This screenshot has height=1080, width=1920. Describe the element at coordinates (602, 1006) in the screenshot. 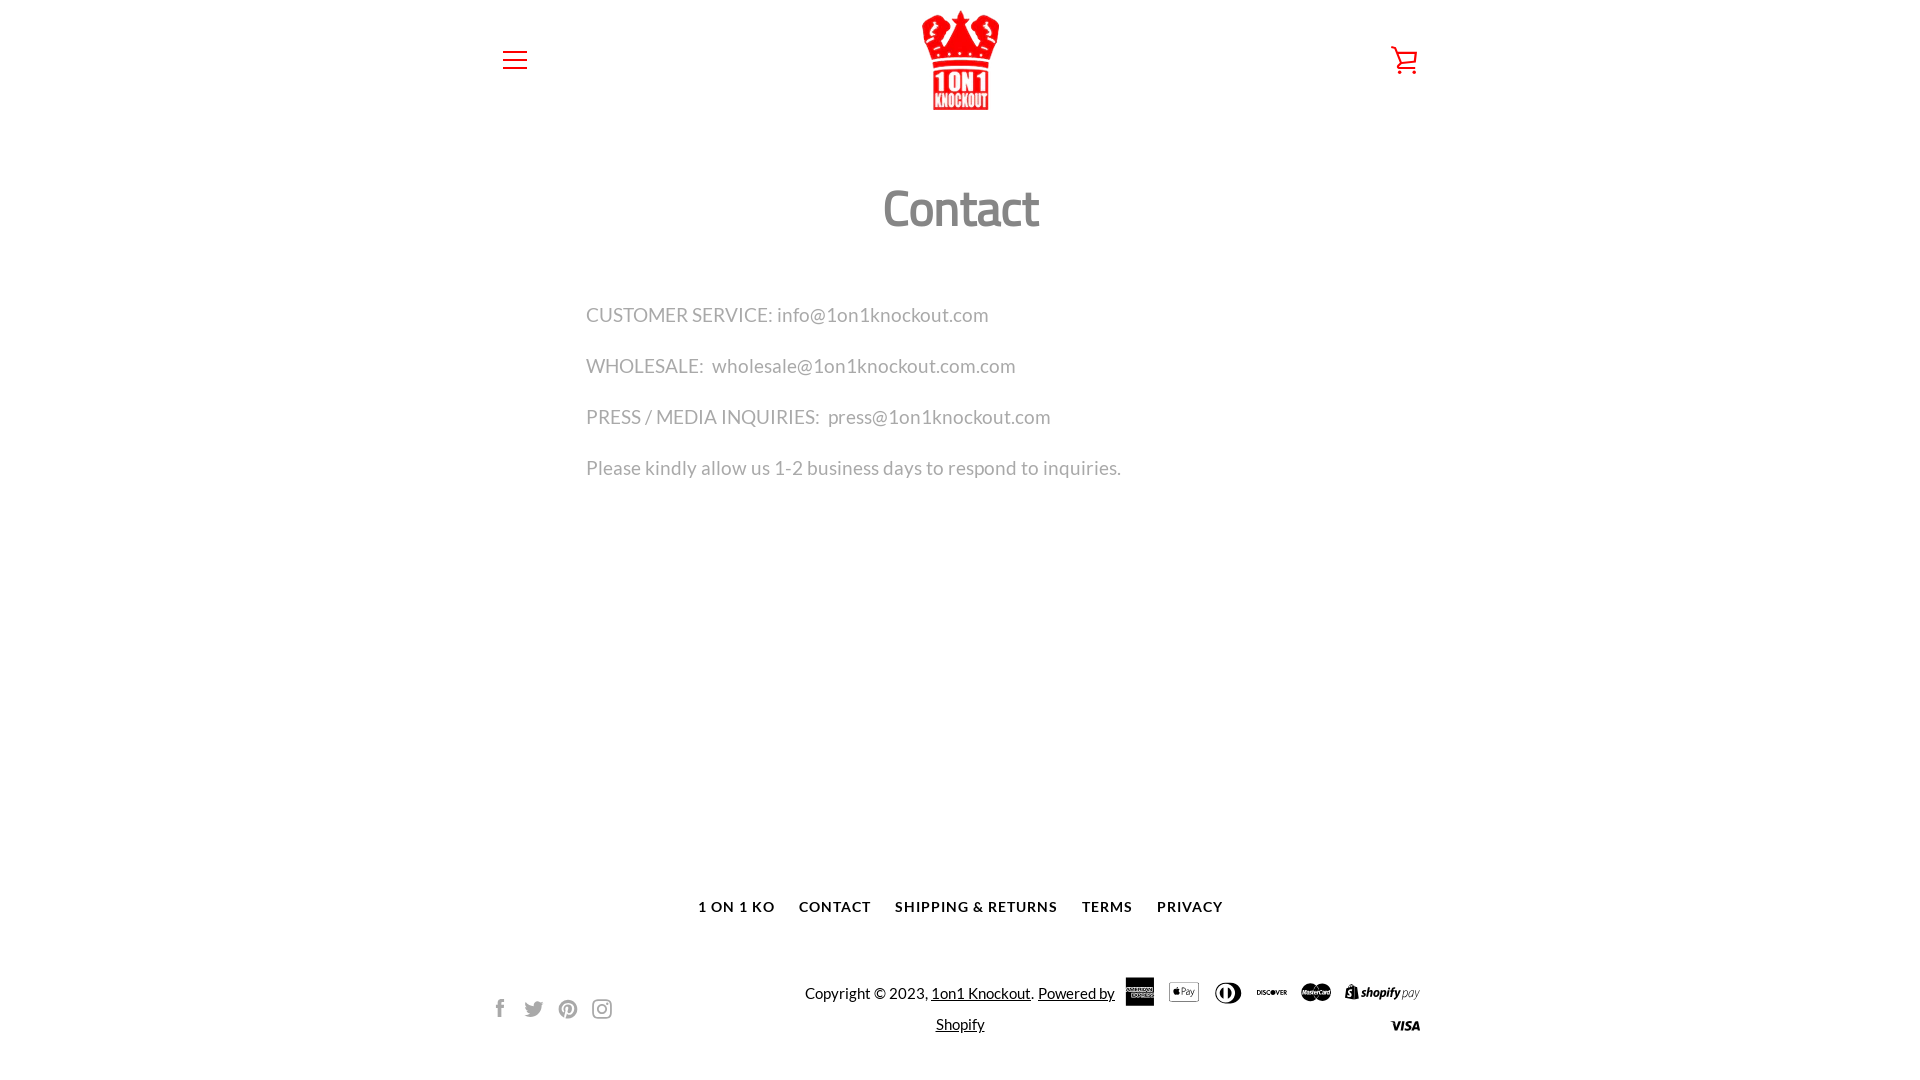

I see `Instagram` at that location.